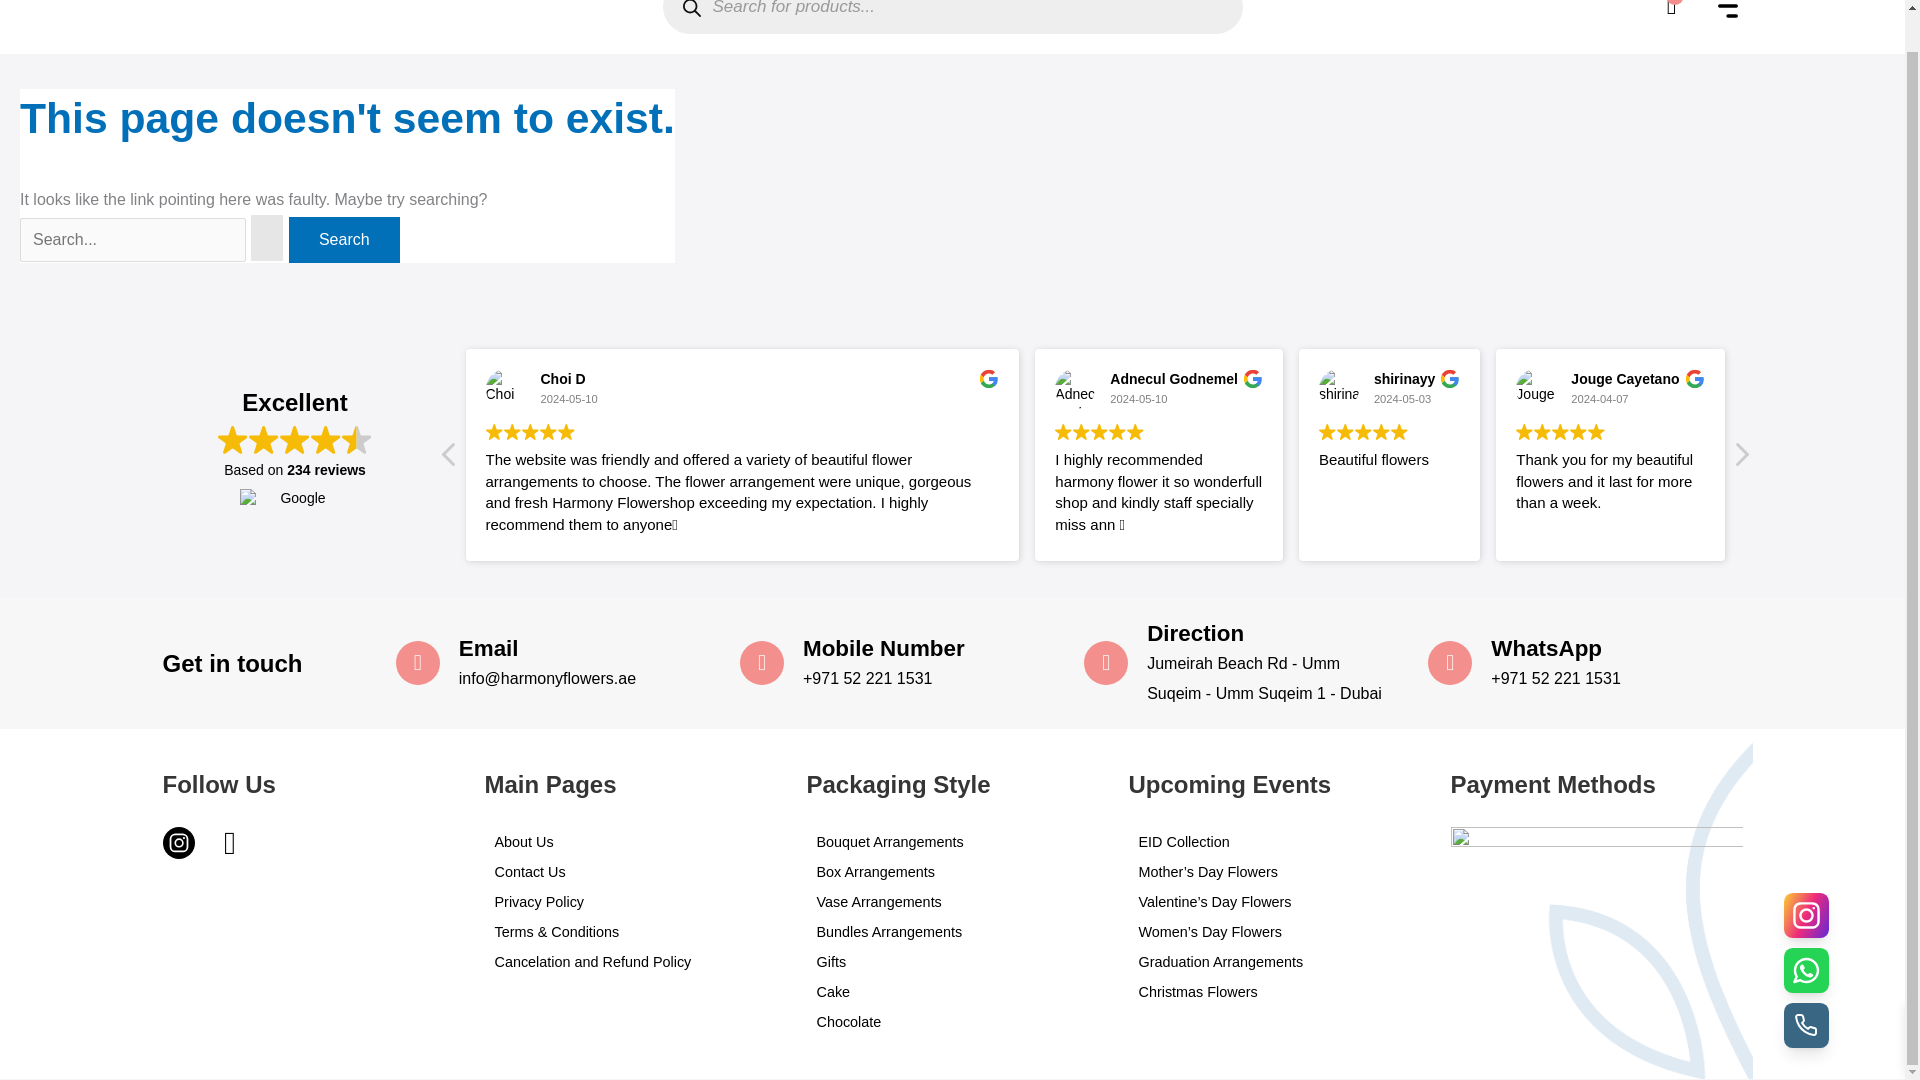 The height and width of the screenshot is (1080, 1920). Describe the element at coordinates (1546, 648) in the screenshot. I see `WhatsApp` at that location.